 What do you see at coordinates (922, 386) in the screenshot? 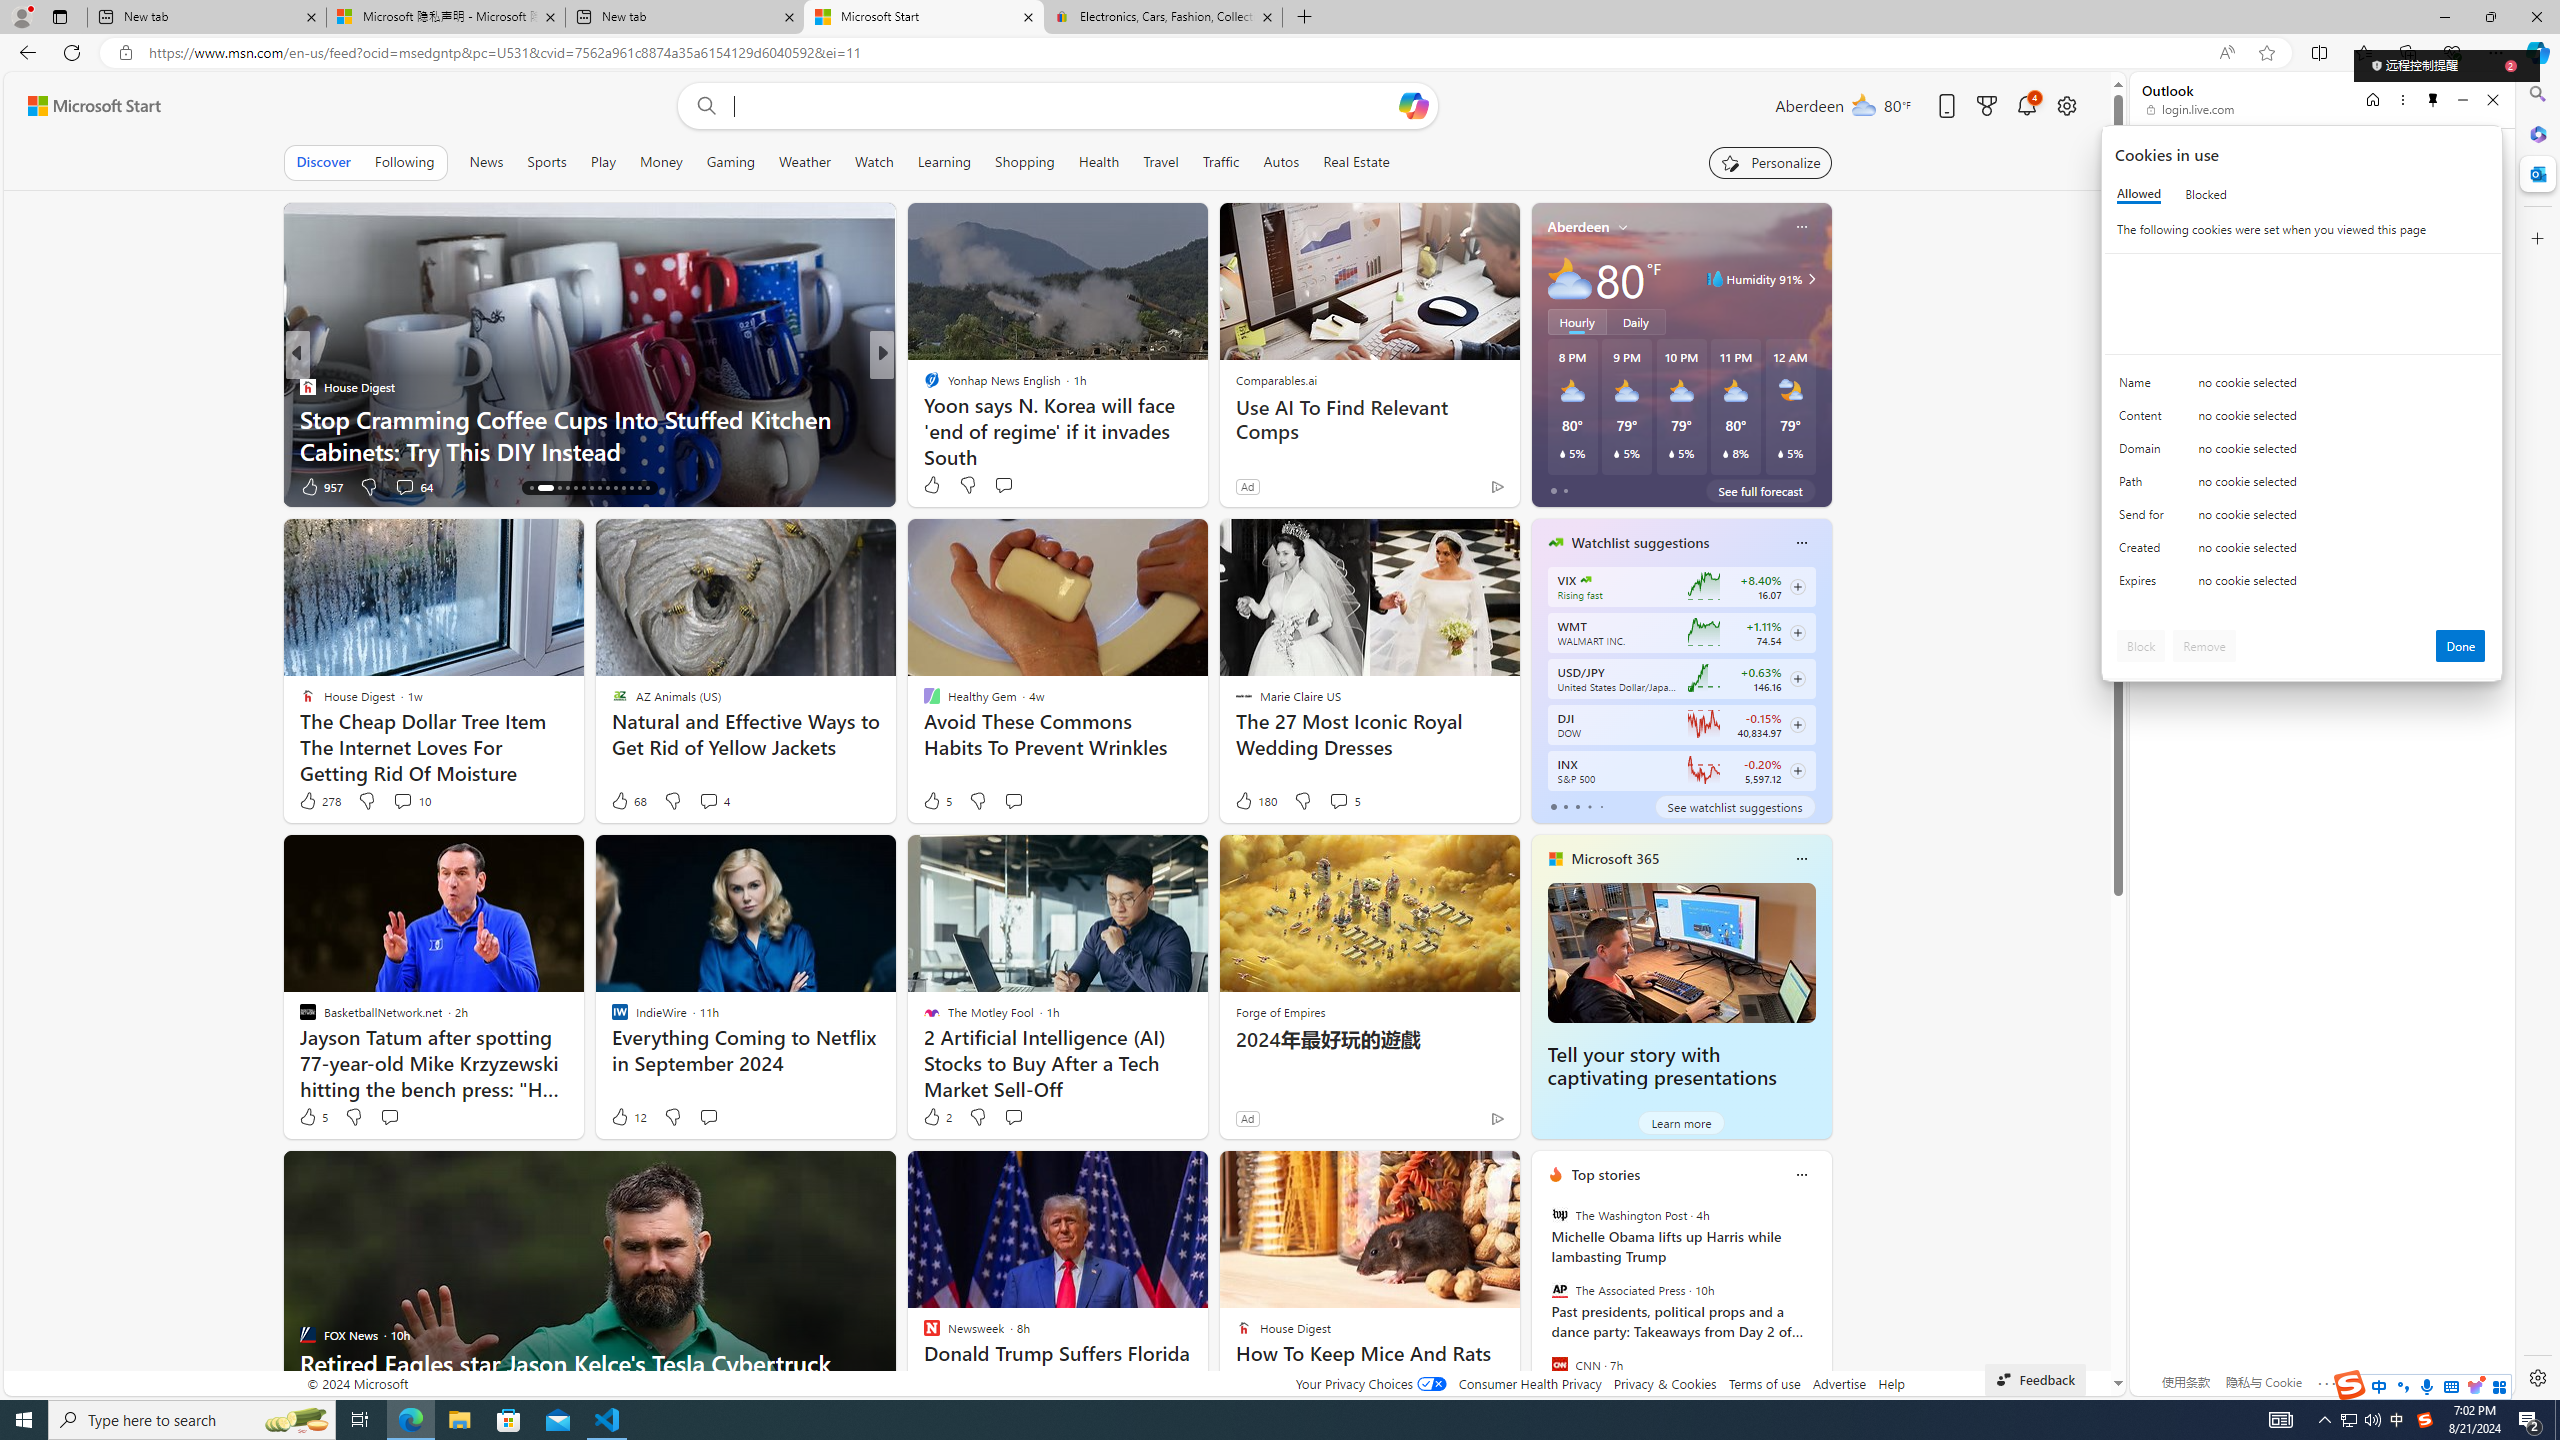
I see `Newsweek` at bounding box center [922, 386].